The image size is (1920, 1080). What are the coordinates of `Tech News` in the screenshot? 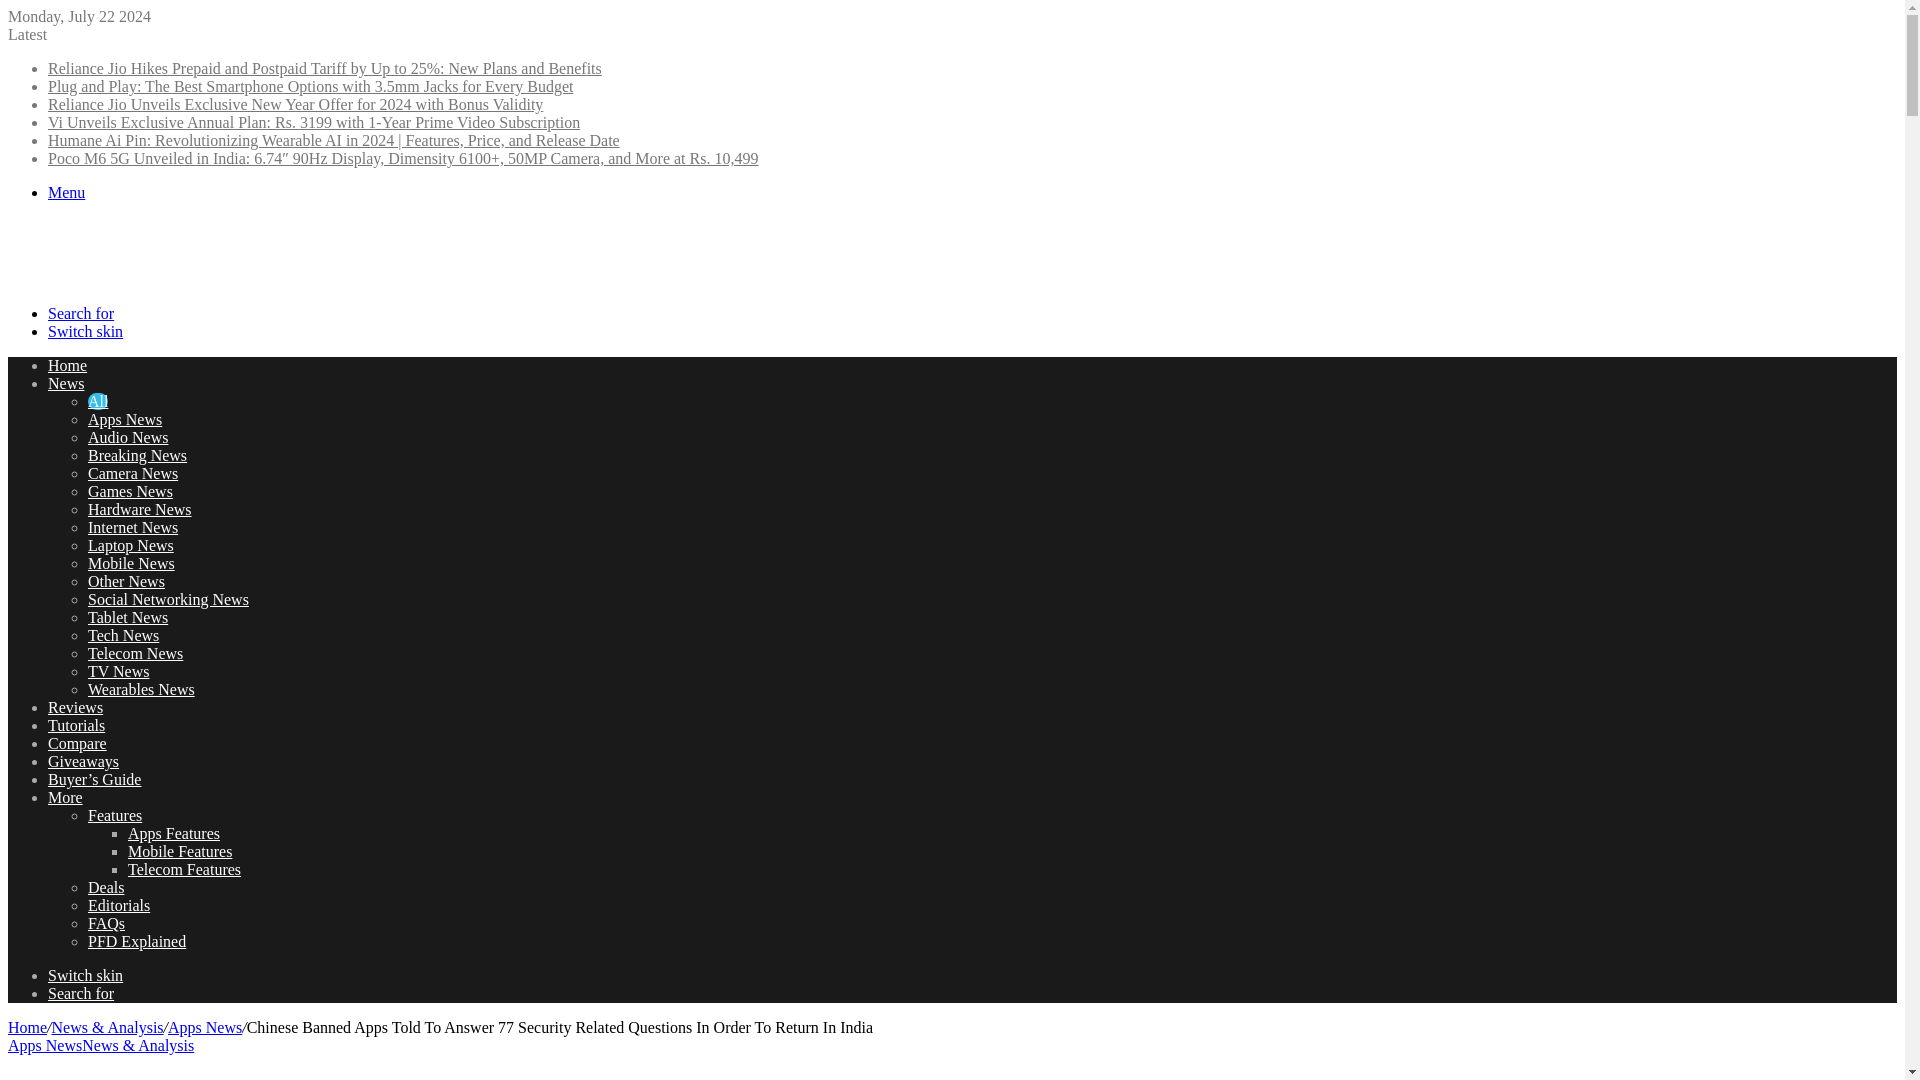 It's located at (124, 635).